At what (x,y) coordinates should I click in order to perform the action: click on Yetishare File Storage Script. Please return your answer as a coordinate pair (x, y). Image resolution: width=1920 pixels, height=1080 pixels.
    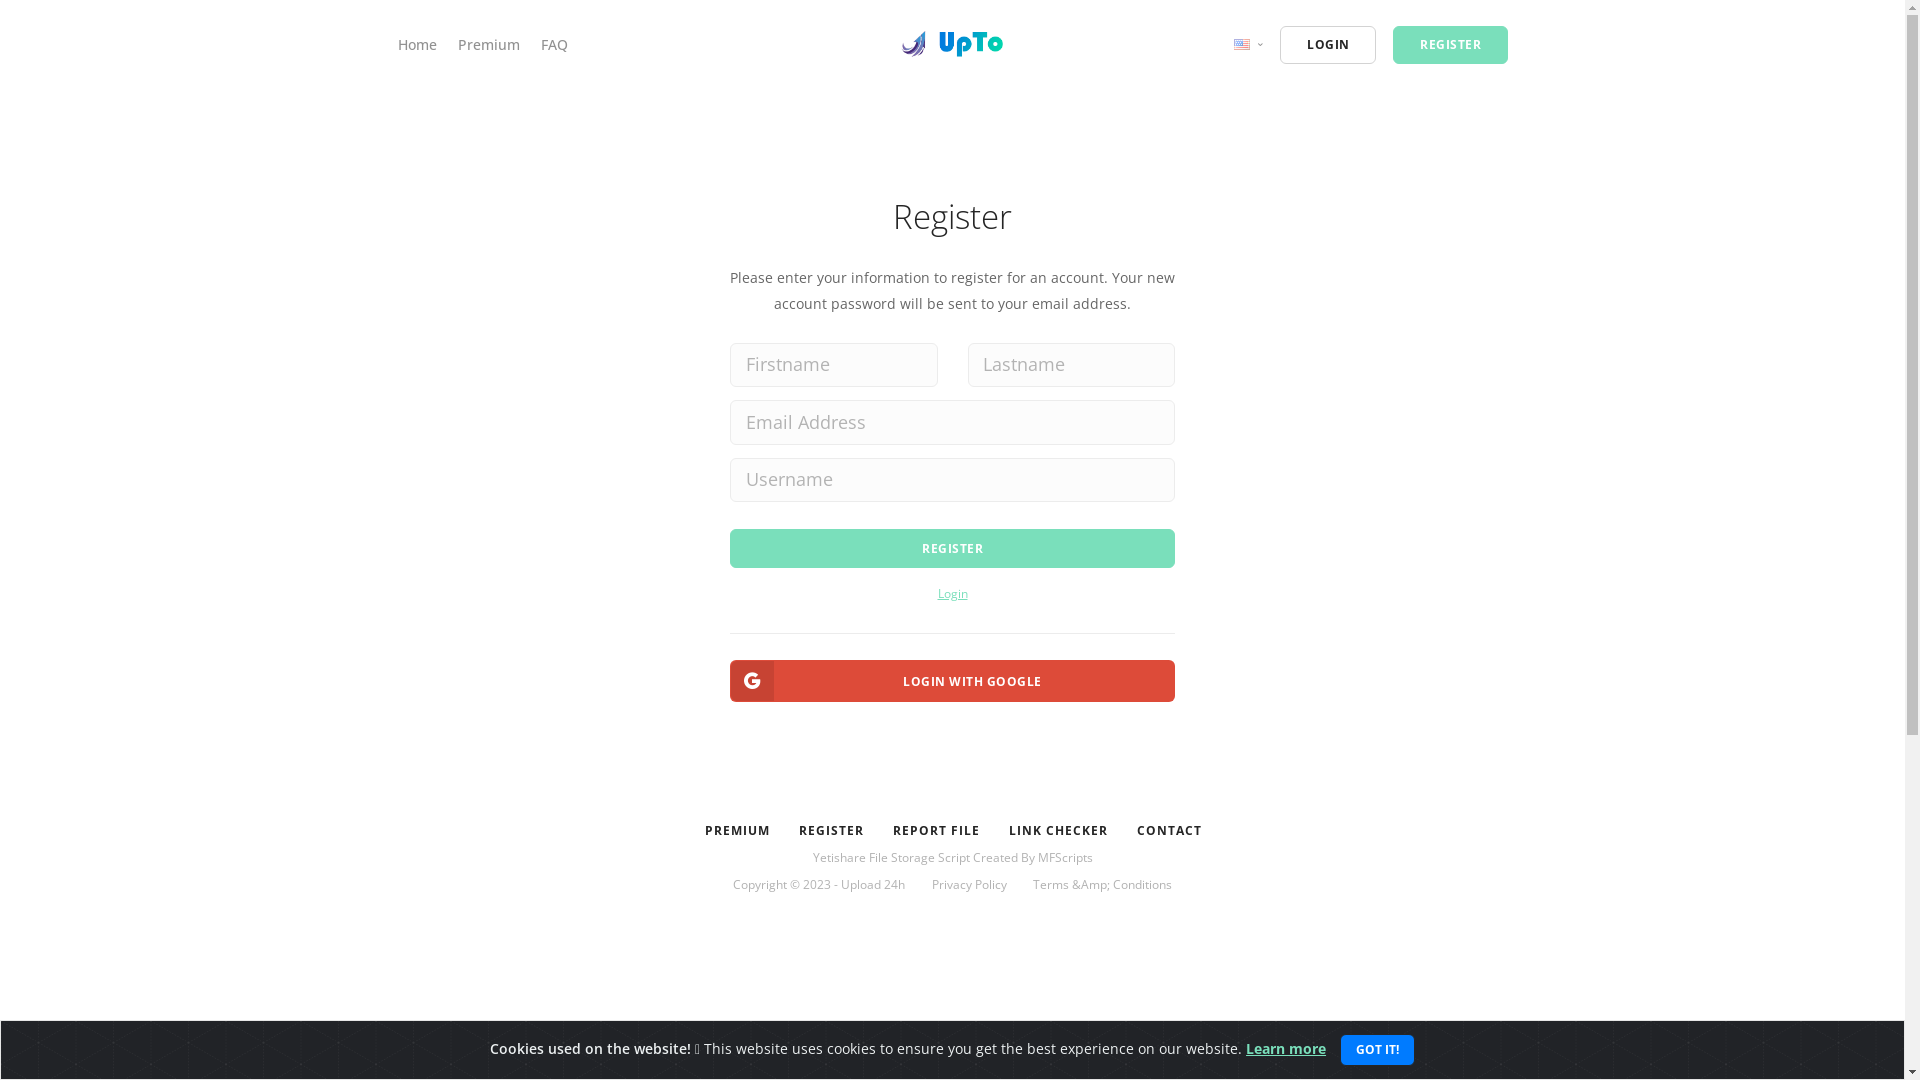
    Looking at the image, I should click on (890, 858).